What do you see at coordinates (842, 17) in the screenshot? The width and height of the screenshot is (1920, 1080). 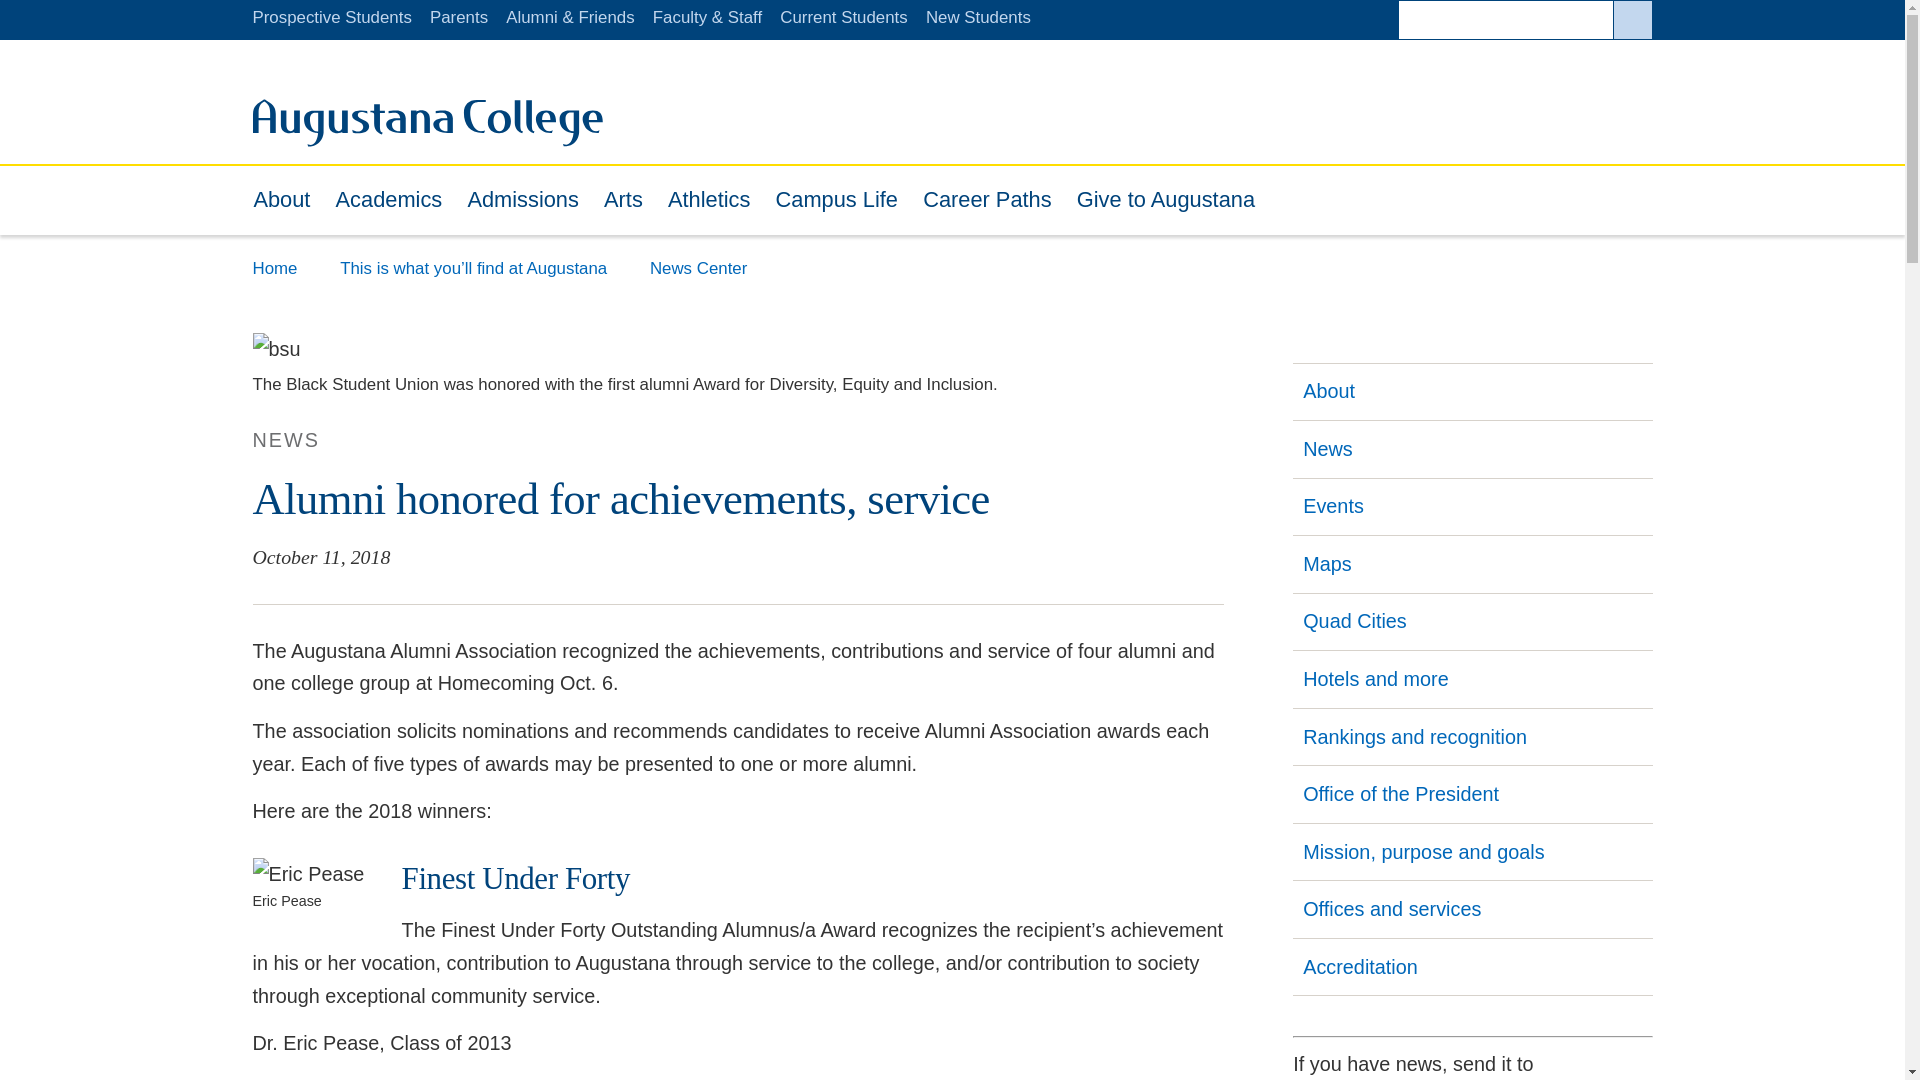 I see `Current Students` at bounding box center [842, 17].